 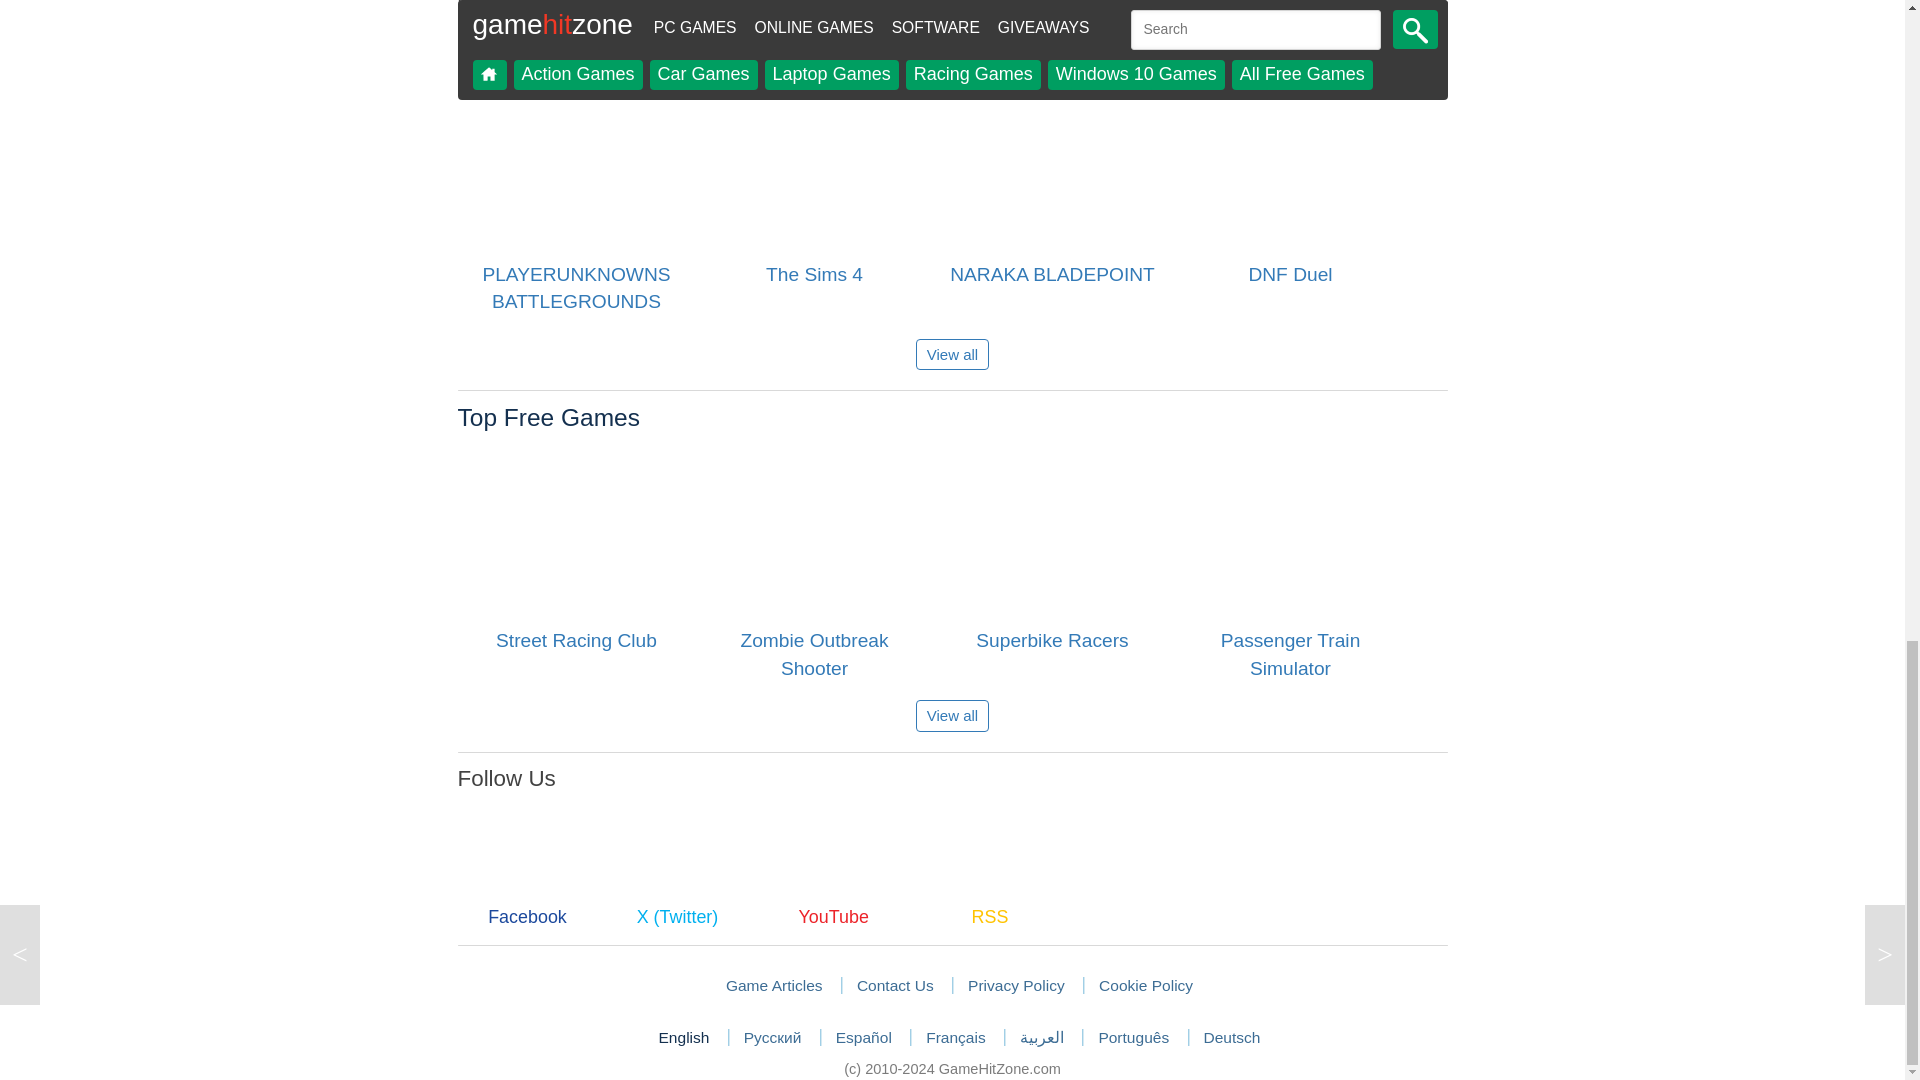 I want to click on Contact Us, so click(x=894, y=985).